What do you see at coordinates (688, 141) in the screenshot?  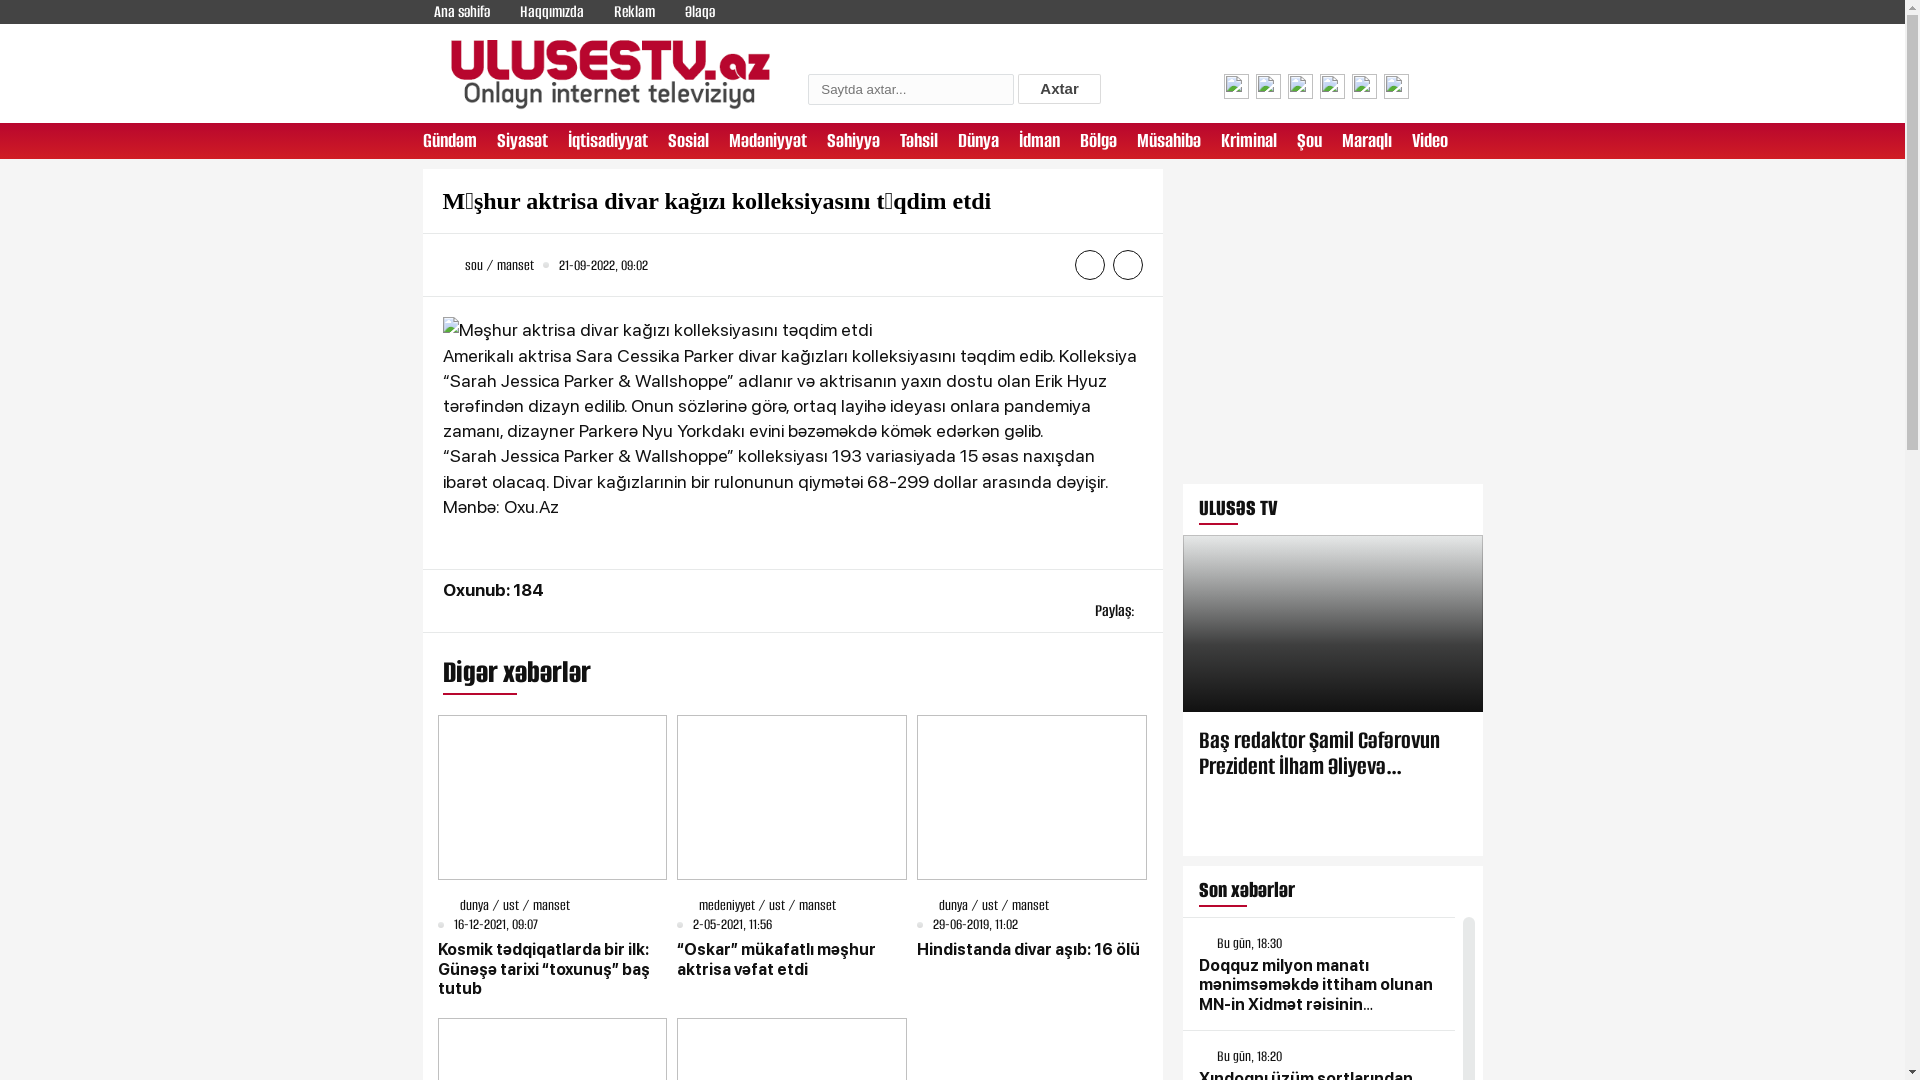 I see `Sosial` at bounding box center [688, 141].